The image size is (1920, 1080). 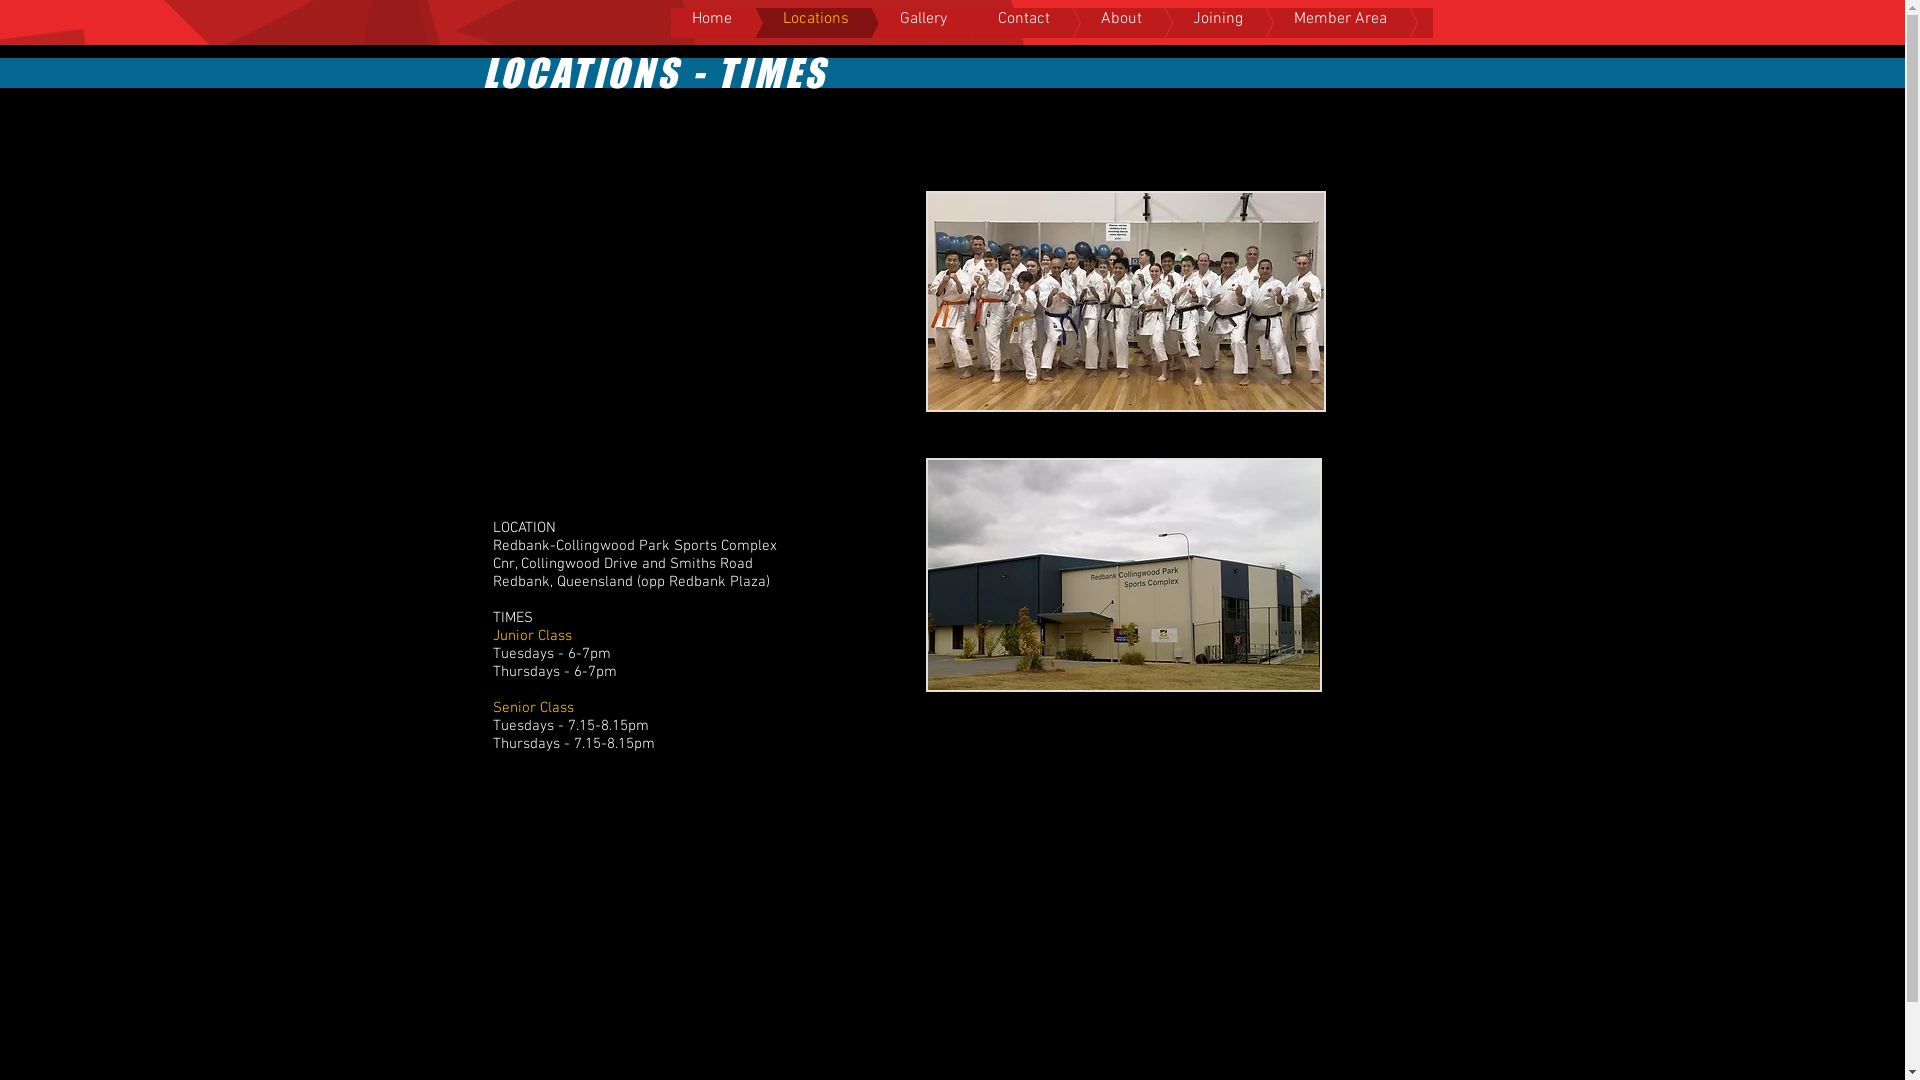 I want to click on Locations, so click(x=785, y=23).